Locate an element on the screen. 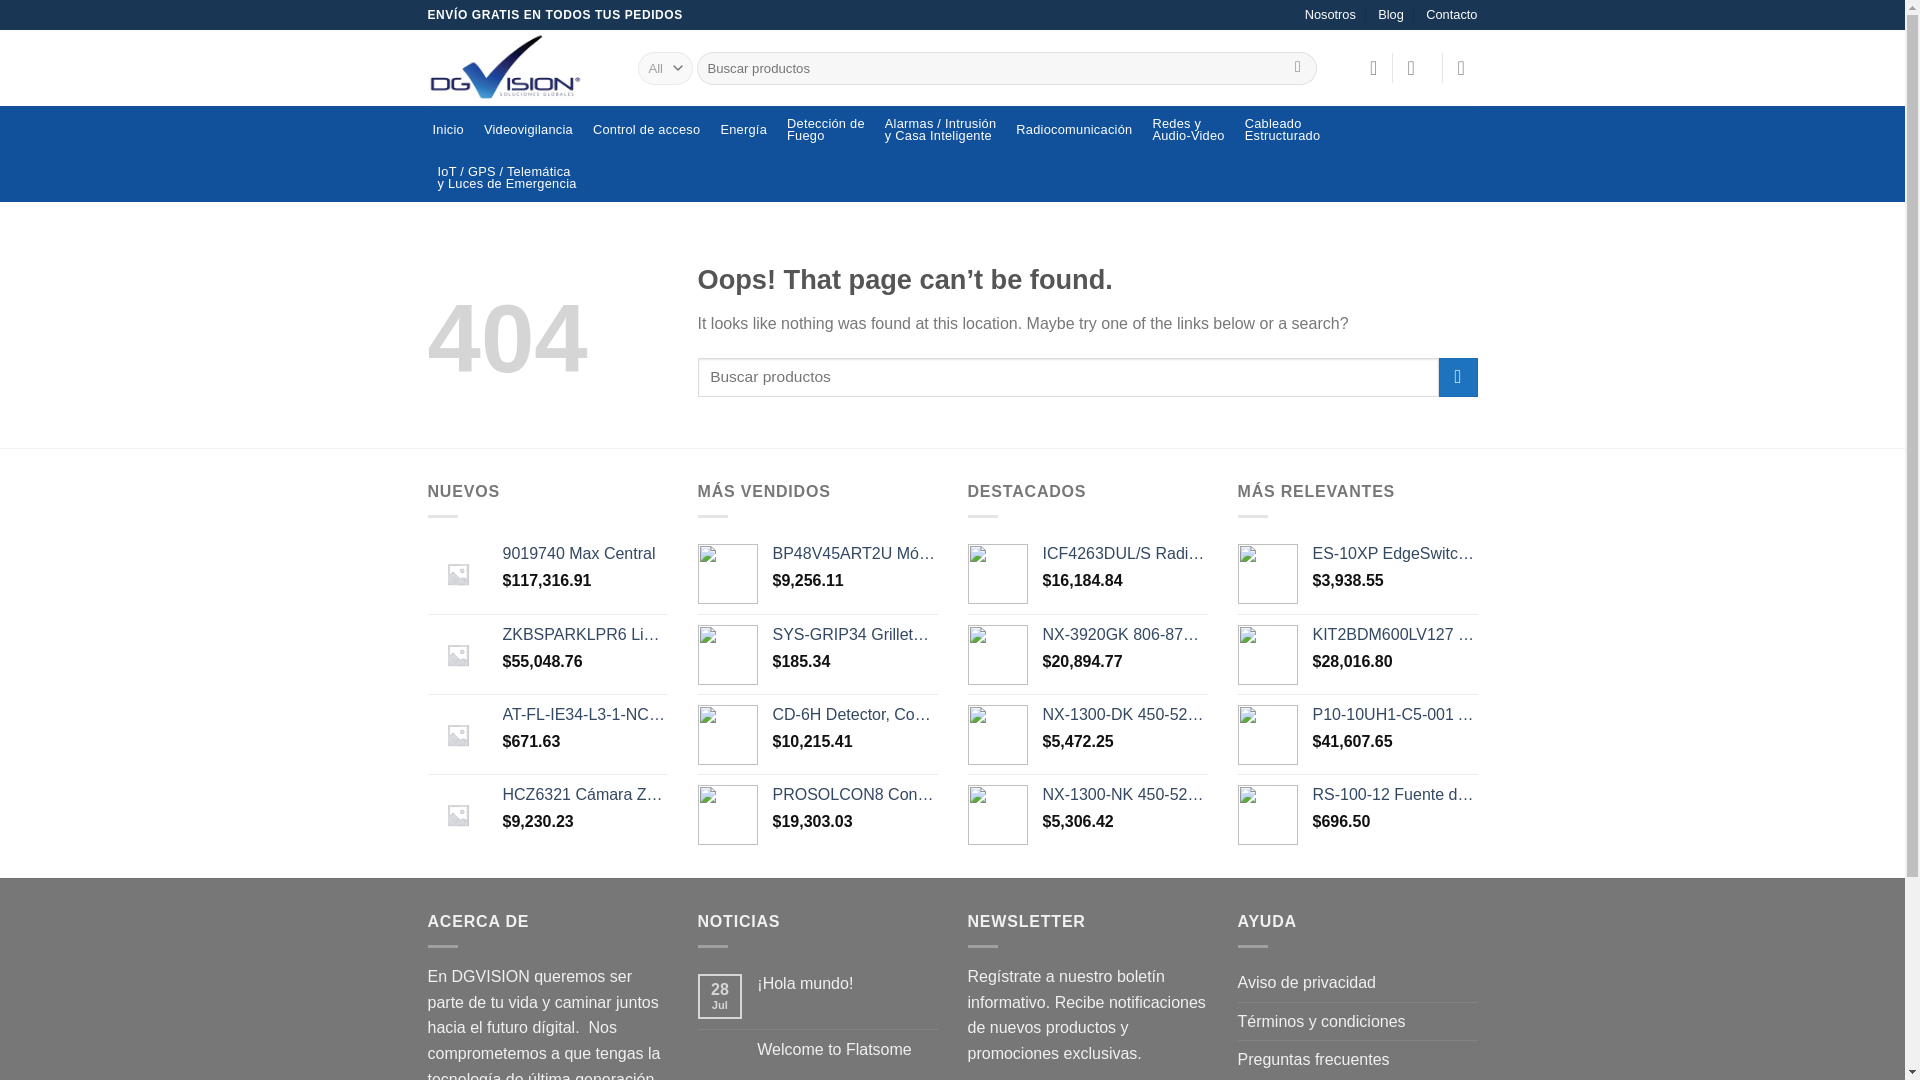  Buscar is located at coordinates (1187, 130).